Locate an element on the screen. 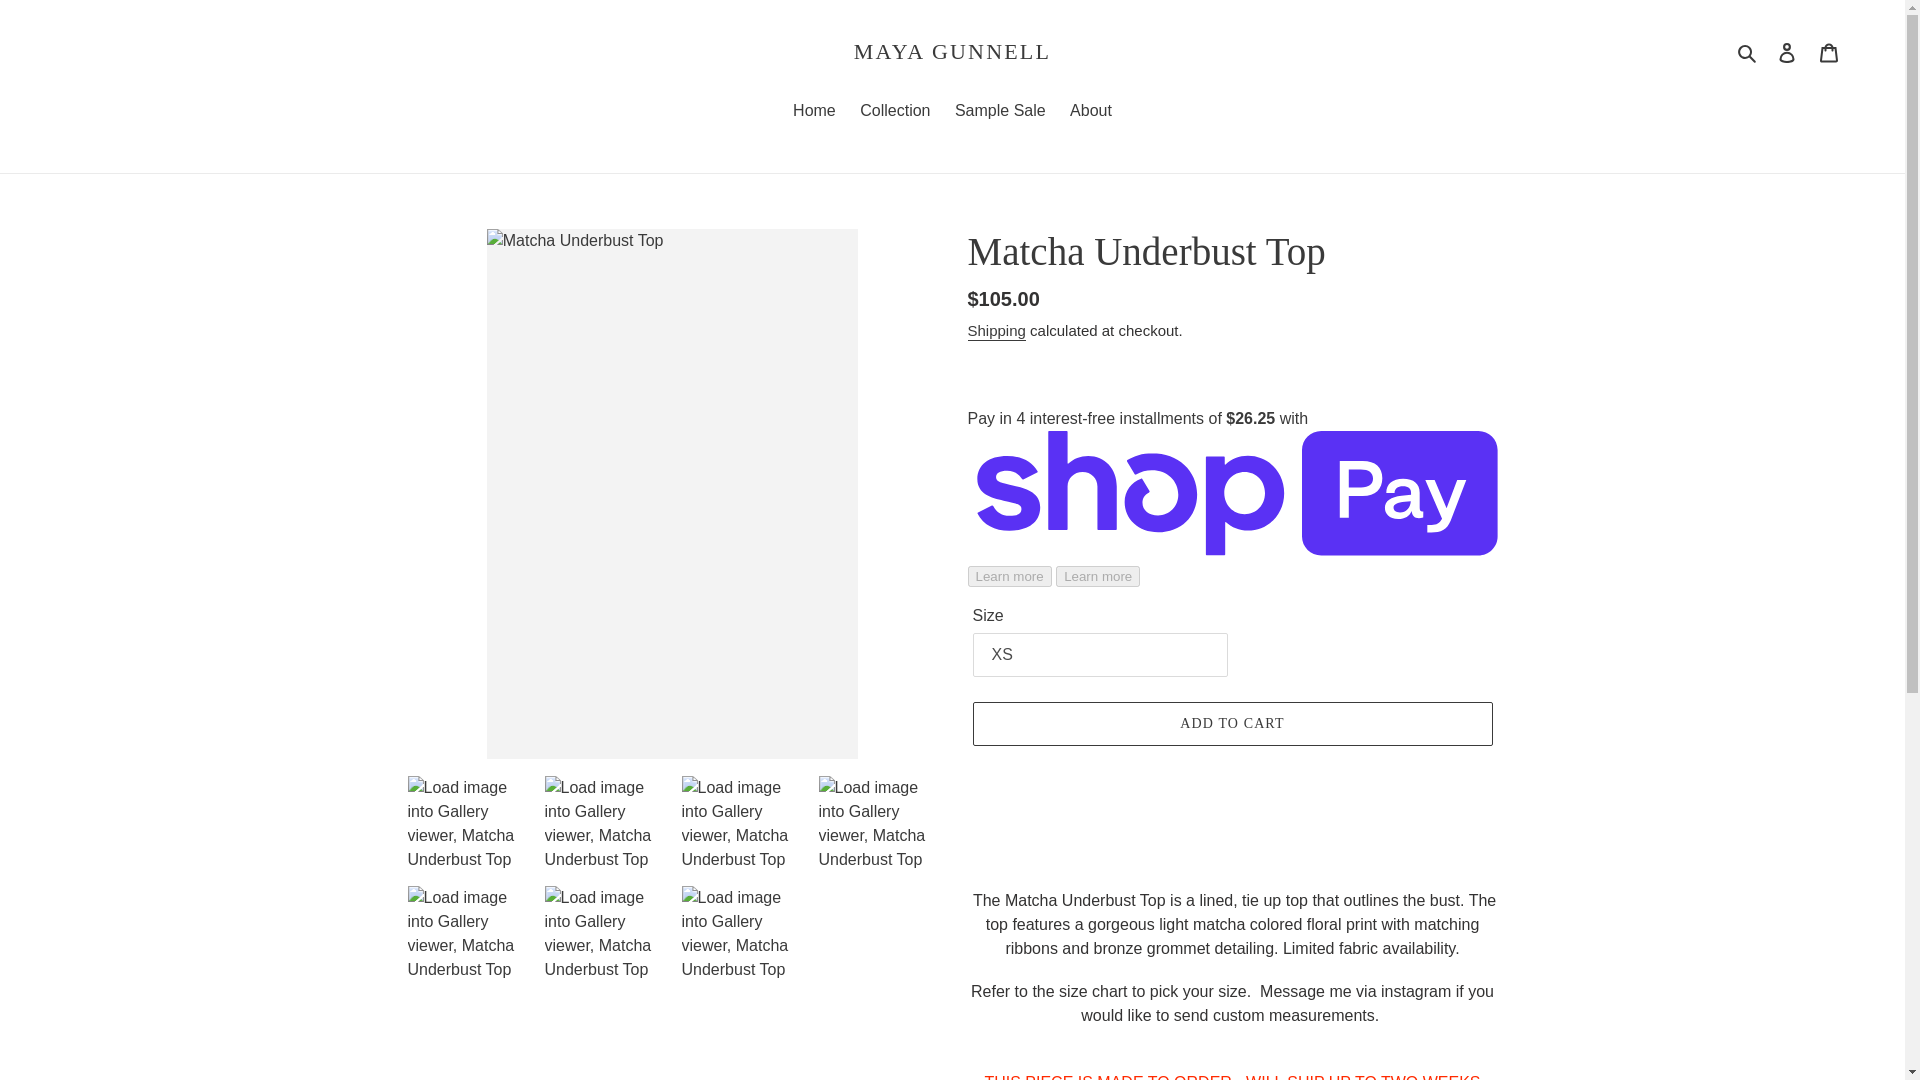  MAYA GUNNELL is located at coordinates (952, 51).